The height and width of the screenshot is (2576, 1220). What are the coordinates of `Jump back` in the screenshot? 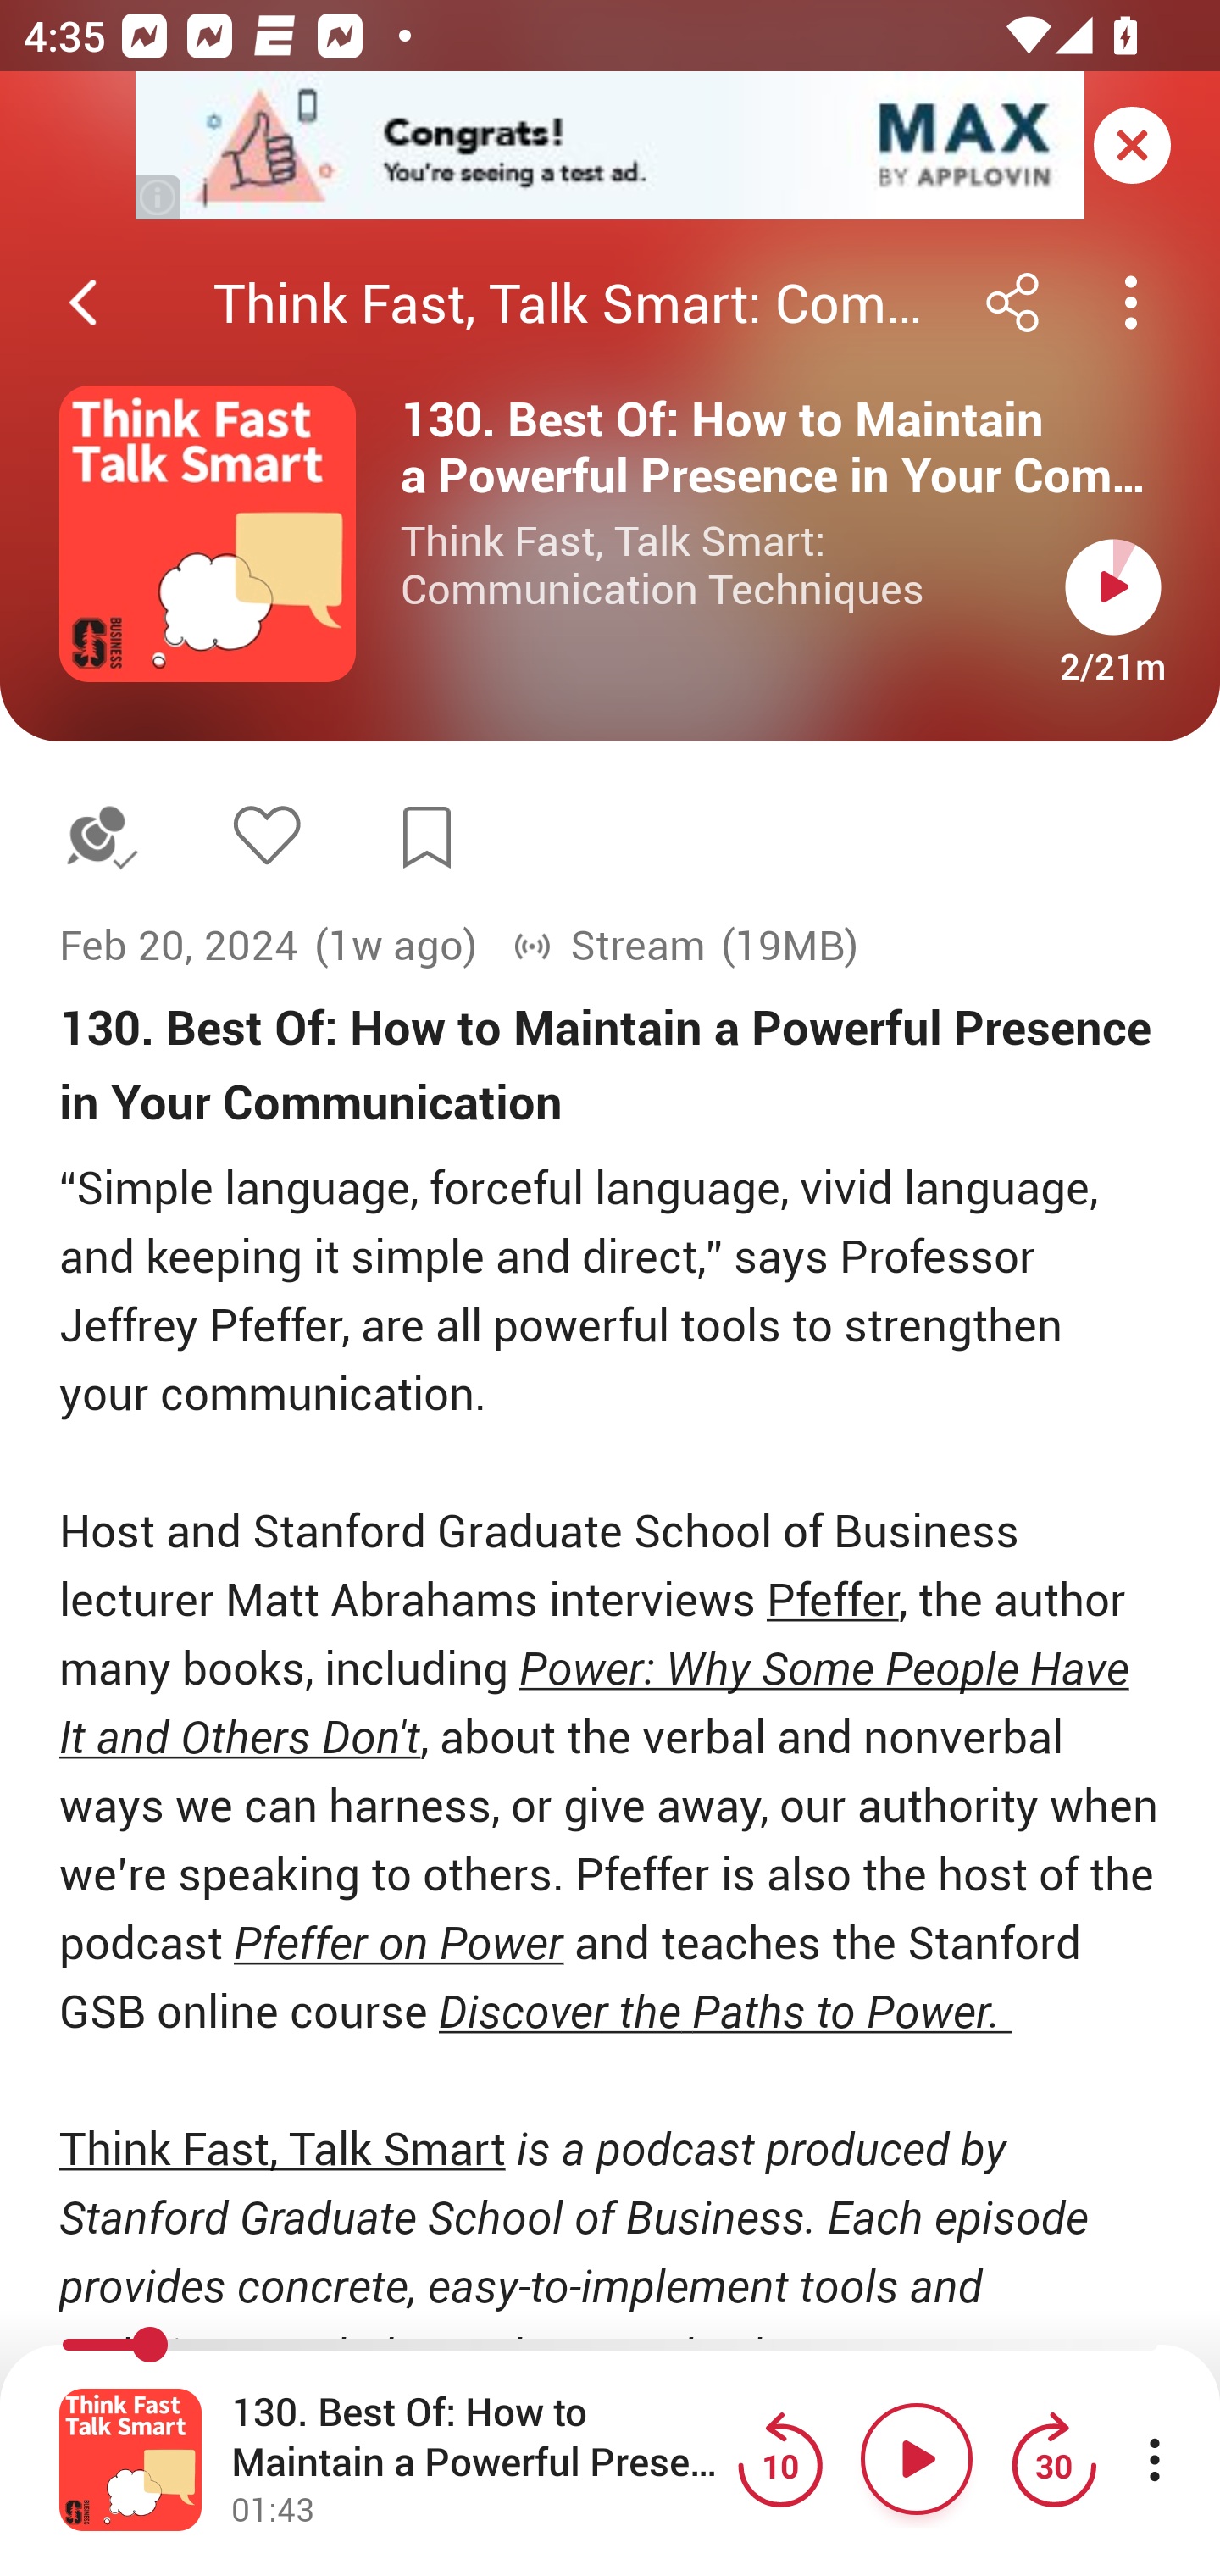 It's located at (779, 2460).